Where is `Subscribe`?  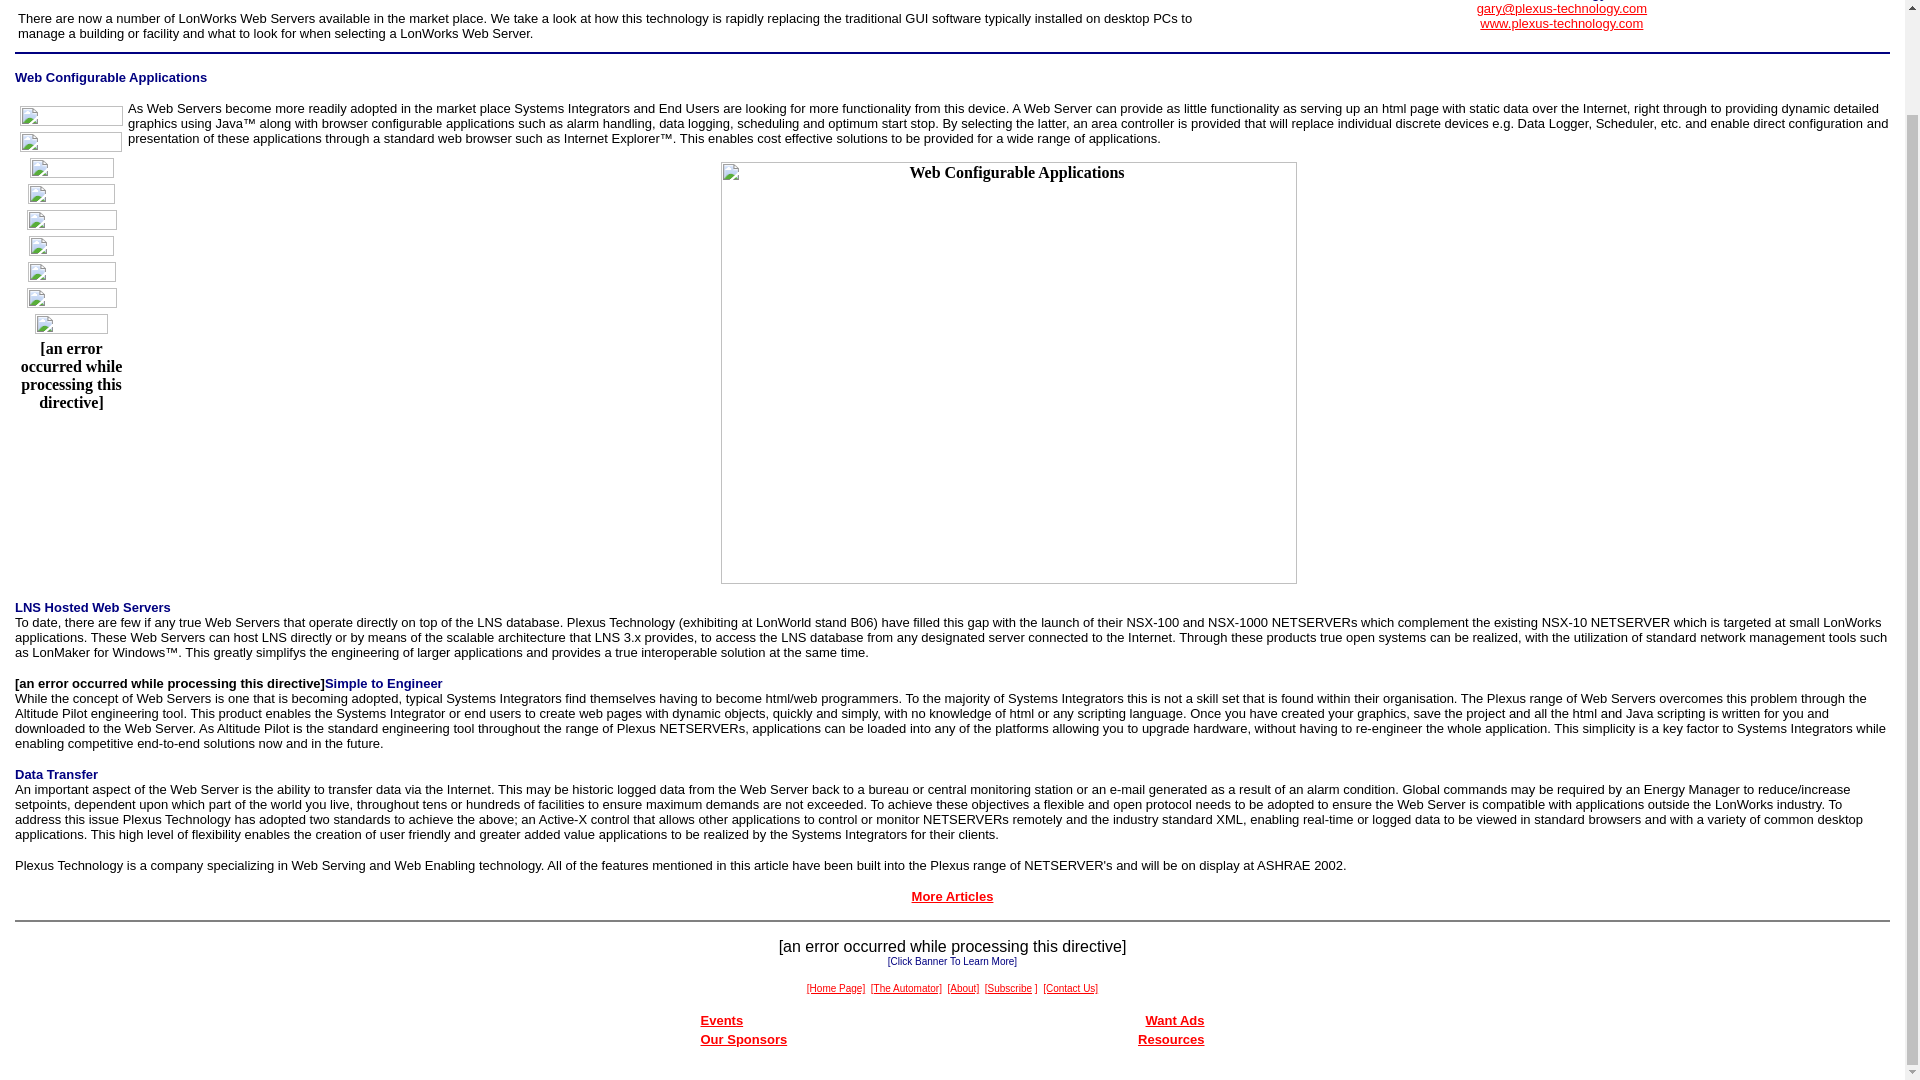 Subscribe is located at coordinates (1010, 986).